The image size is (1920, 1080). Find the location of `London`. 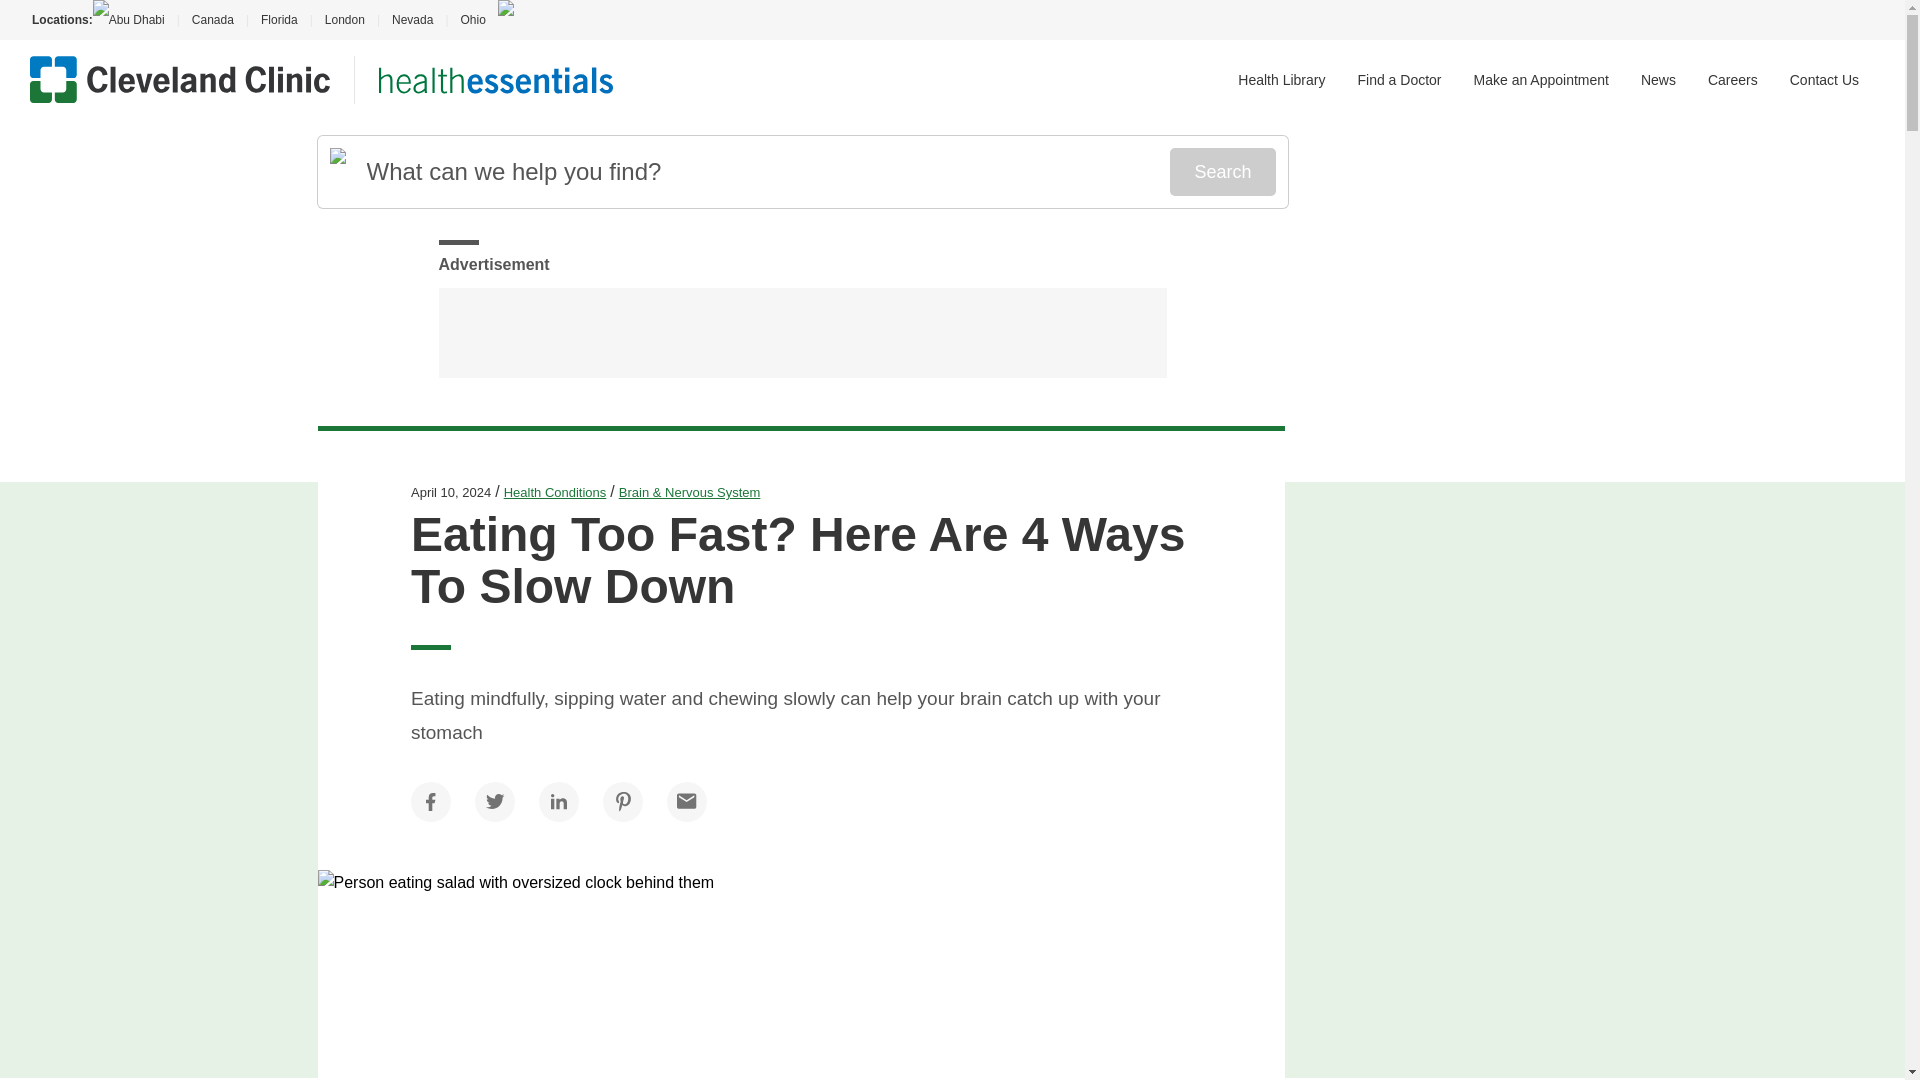

London is located at coordinates (344, 20).